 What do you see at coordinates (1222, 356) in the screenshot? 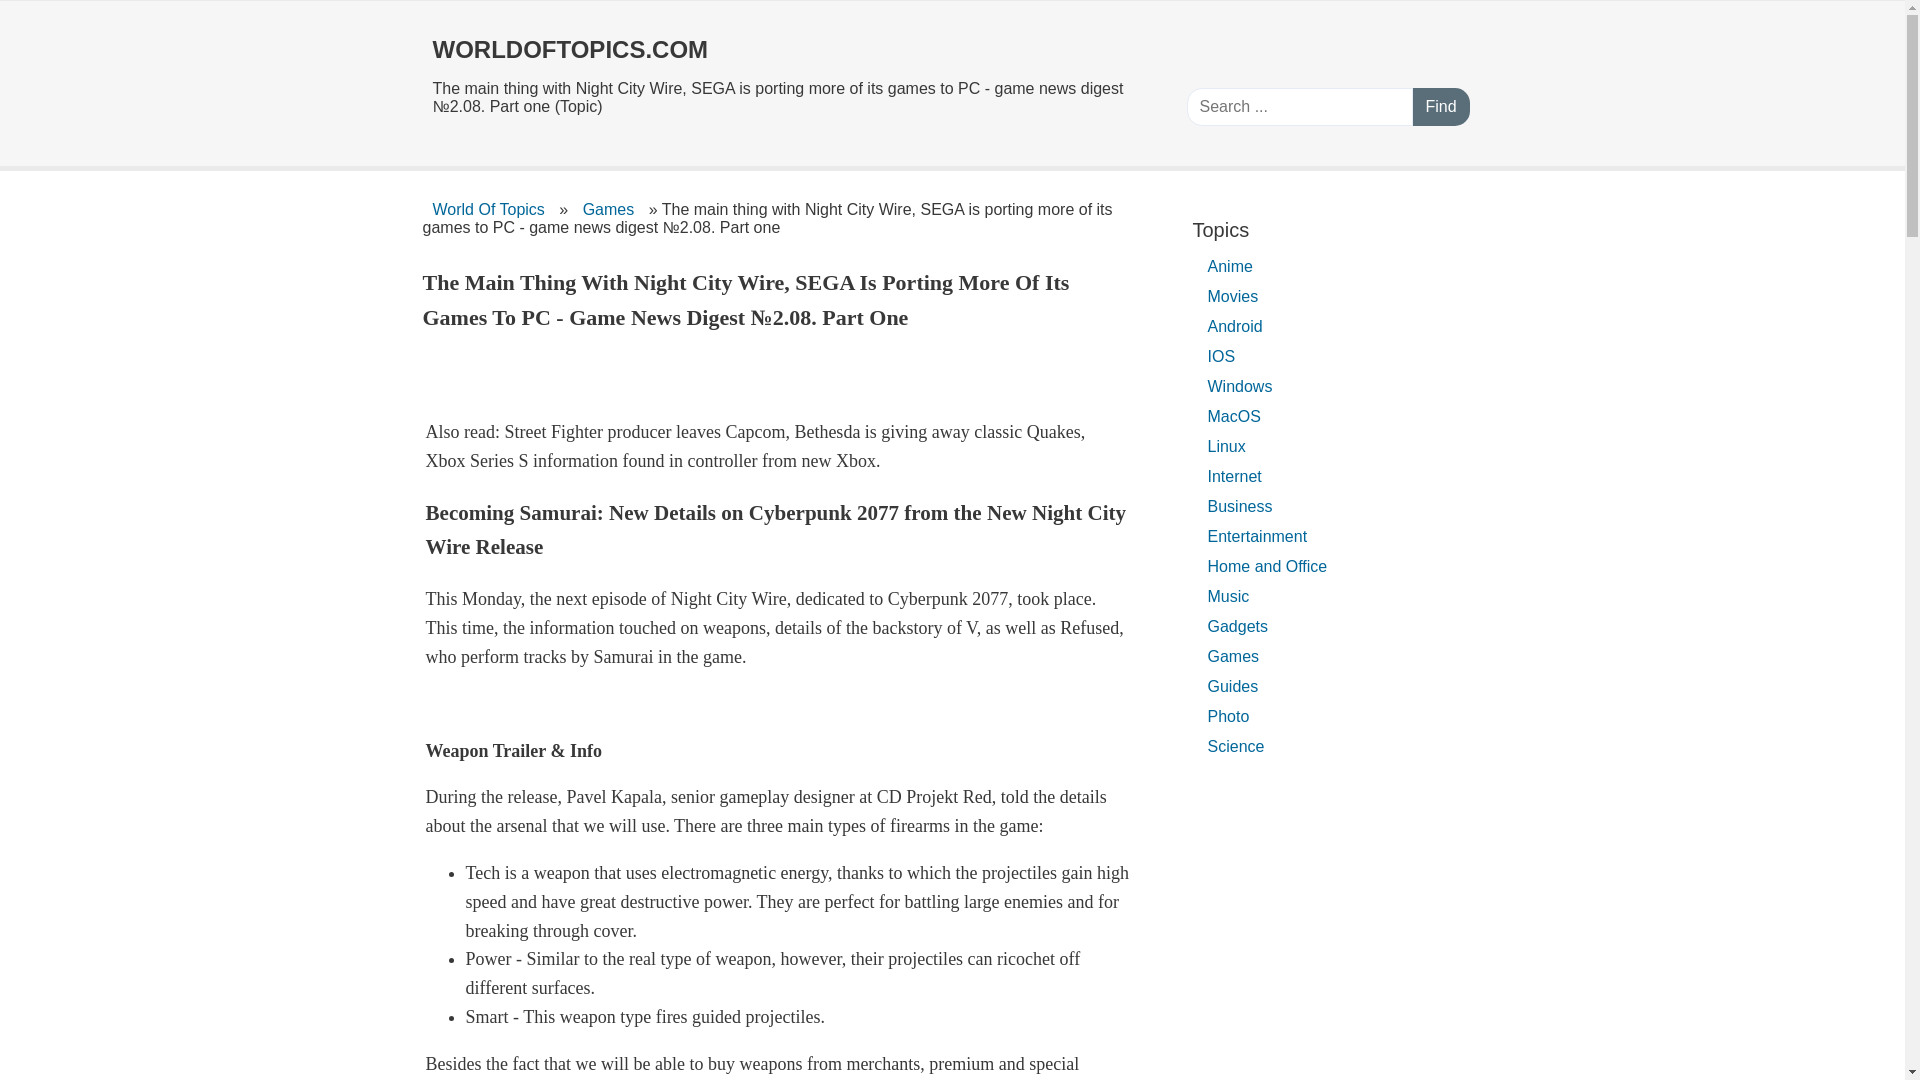
I see `IOS` at bounding box center [1222, 356].